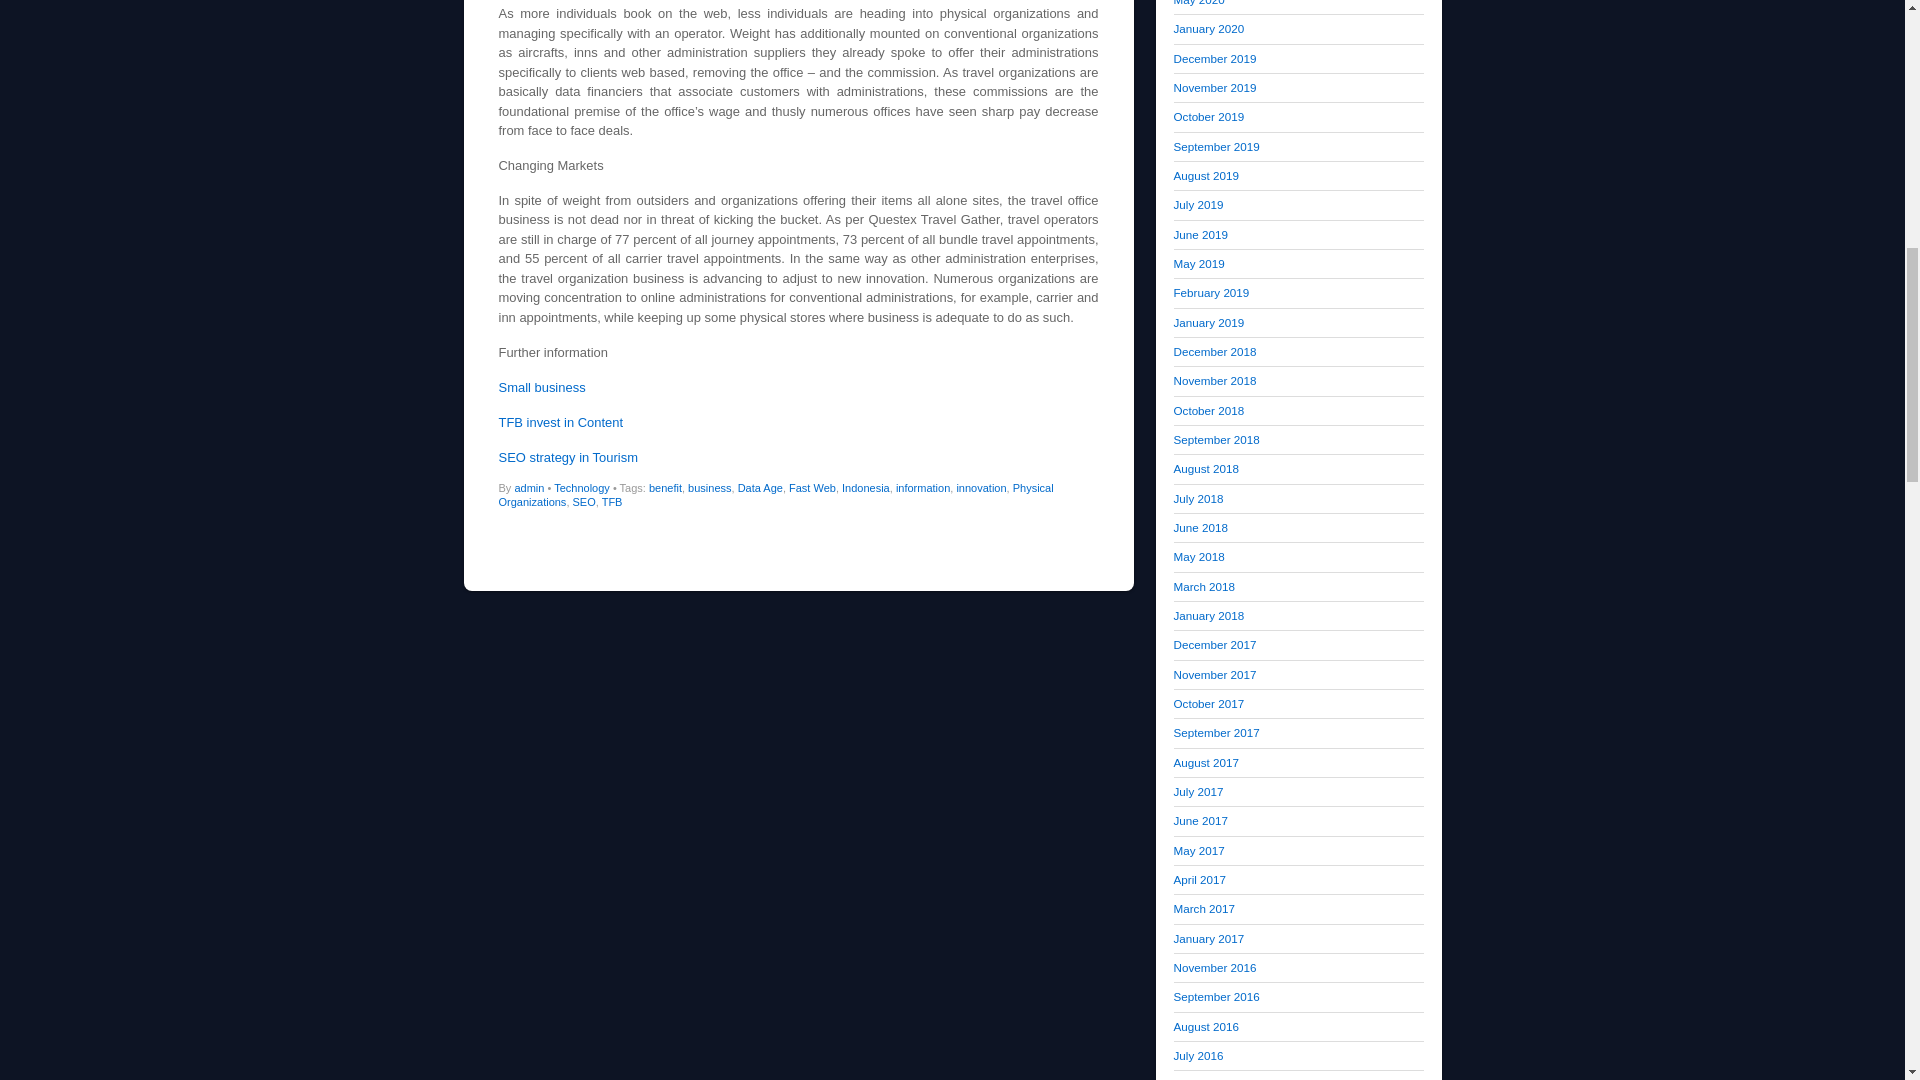 The height and width of the screenshot is (1080, 1920). Describe the element at coordinates (1215, 58) in the screenshot. I see `December 2019` at that location.